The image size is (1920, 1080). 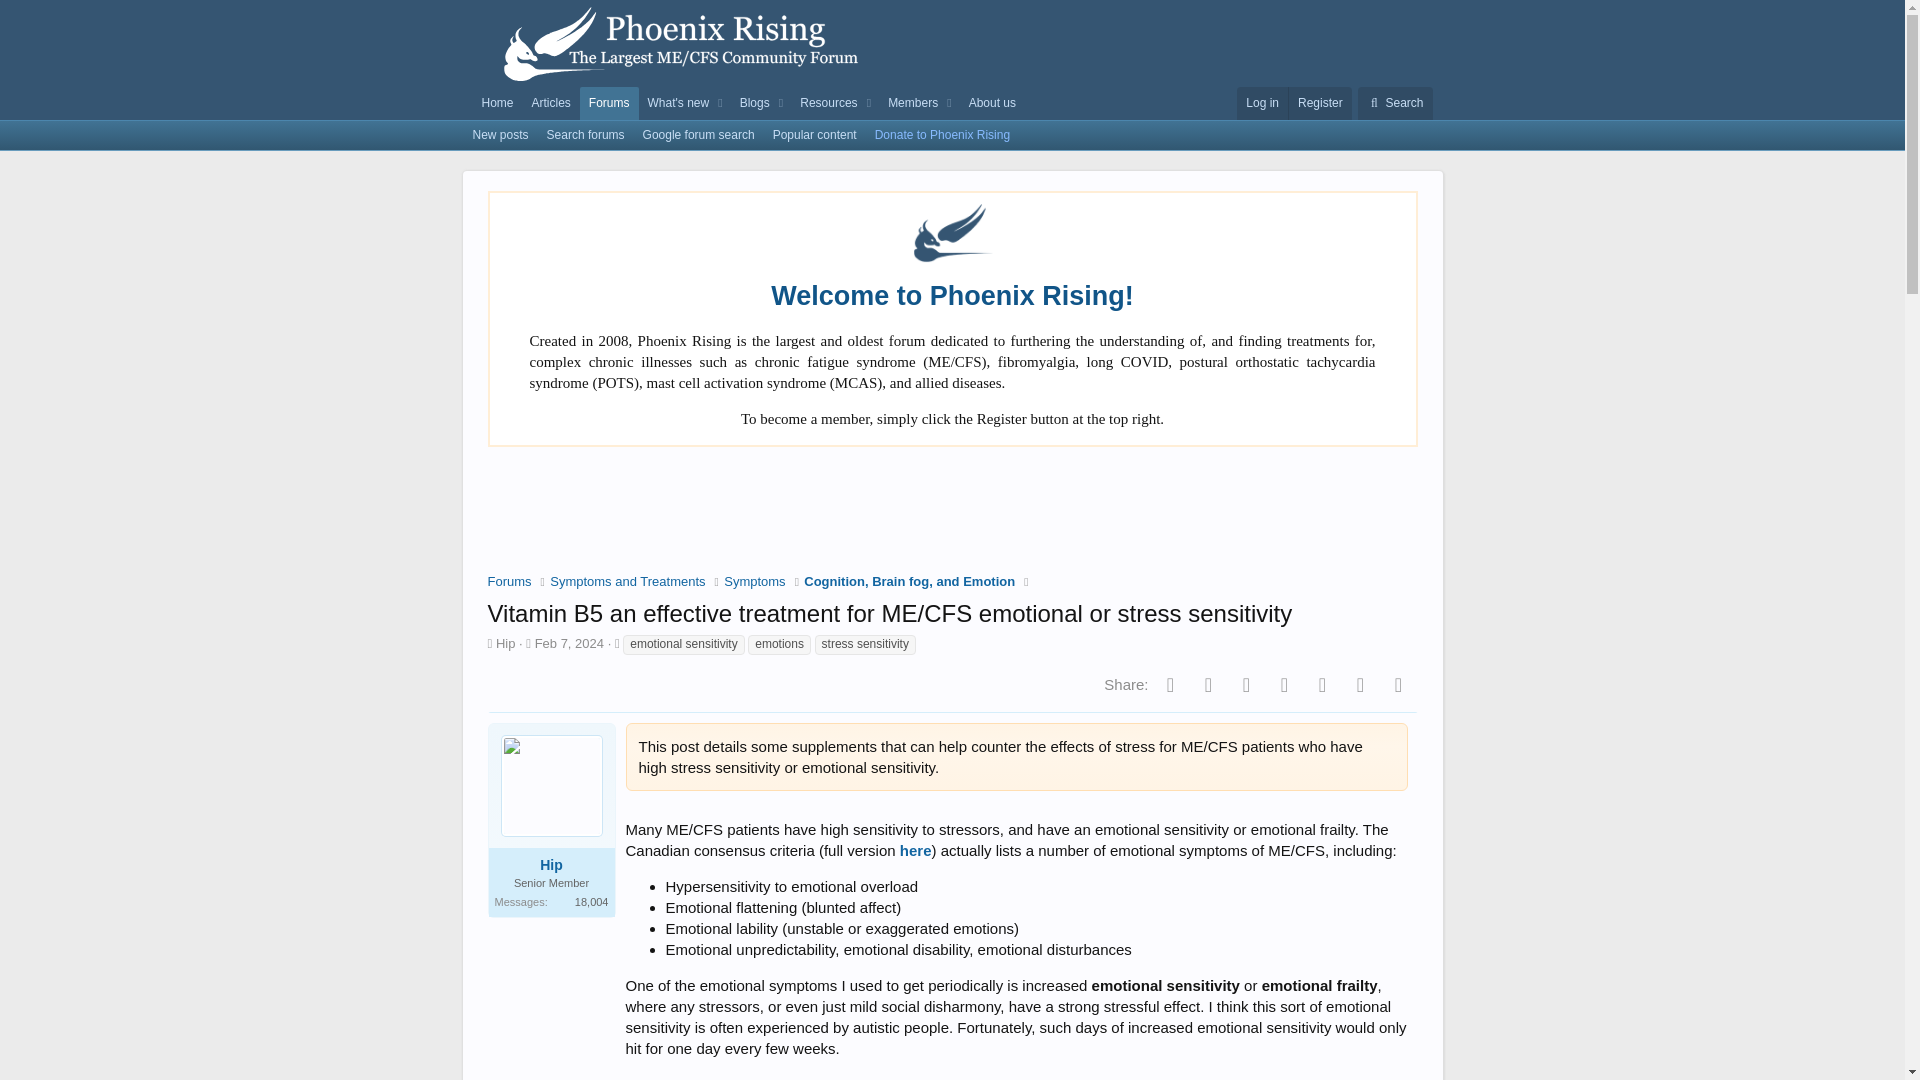 What do you see at coordinates (908, 103) in the screenshot?
I see `Members` at bounding box center [908, 103].